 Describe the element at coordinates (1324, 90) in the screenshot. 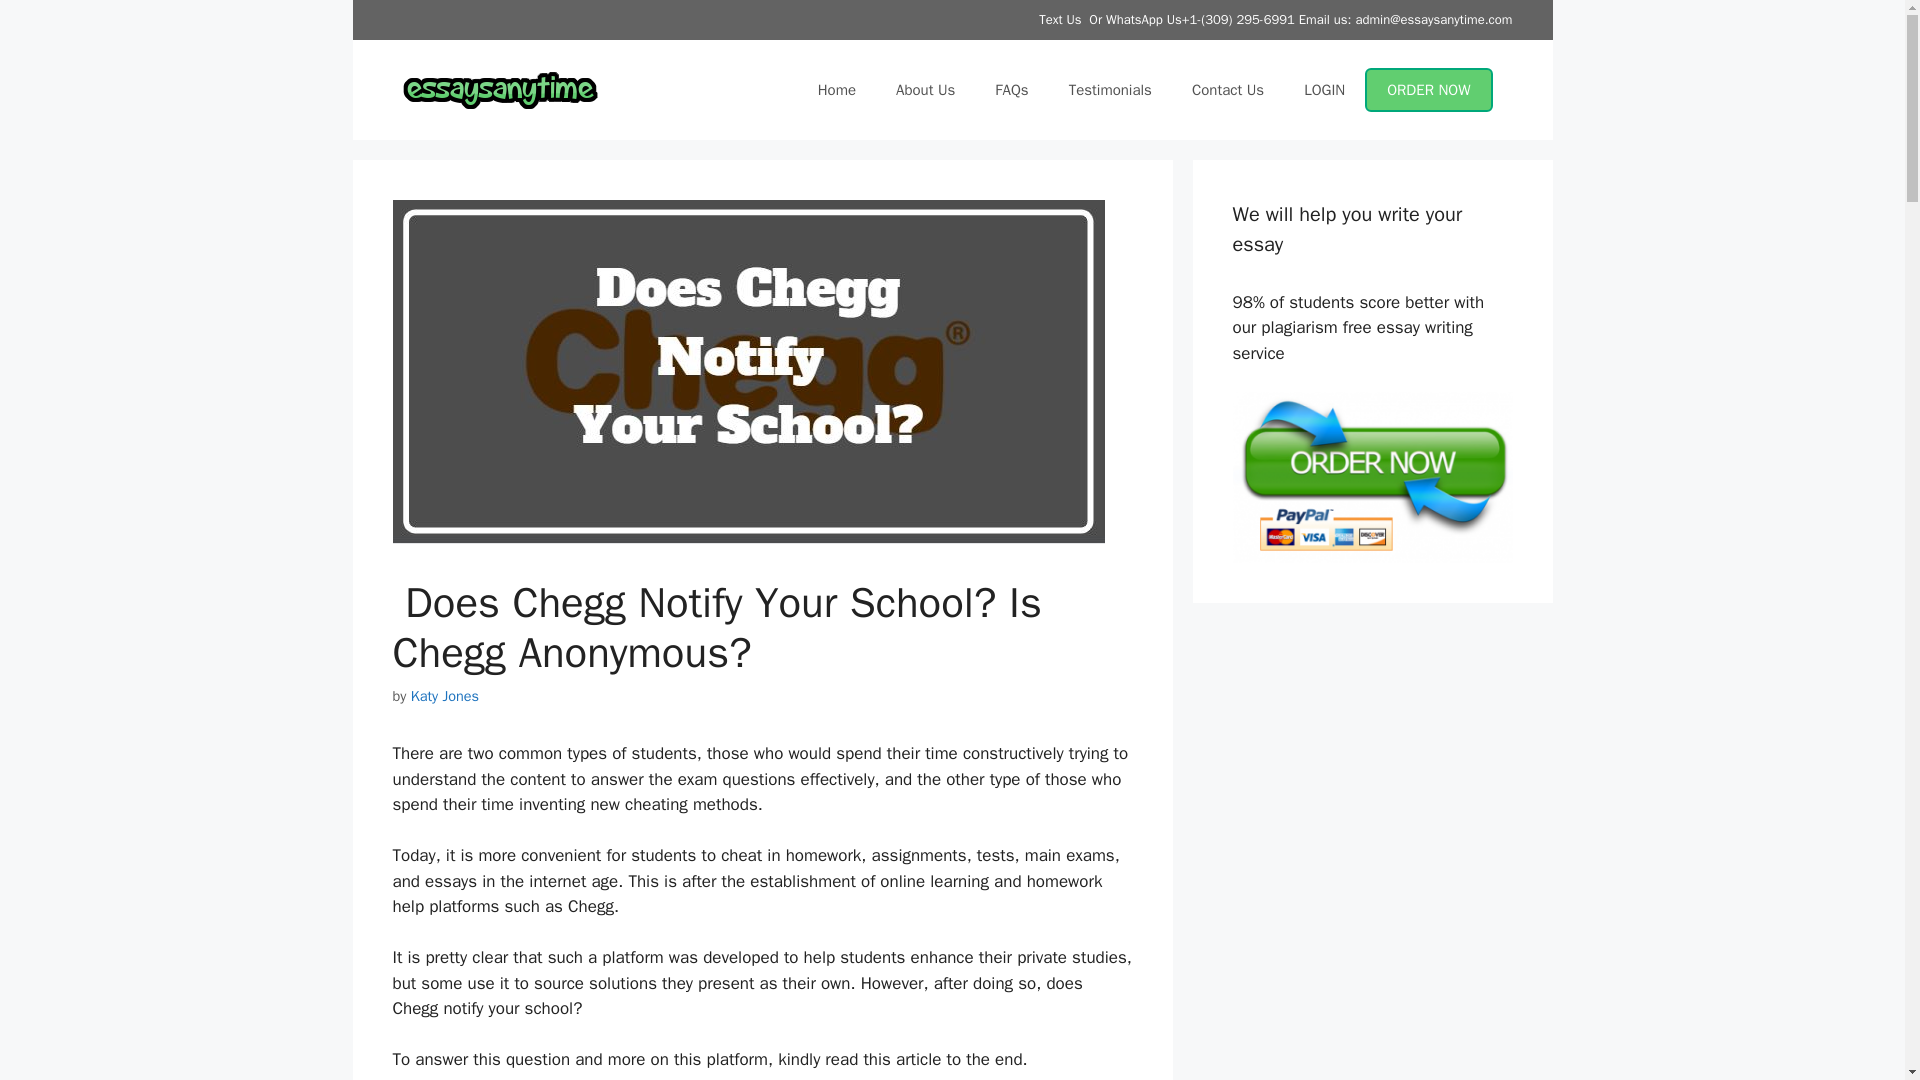

I see `LOGIN` at that location.